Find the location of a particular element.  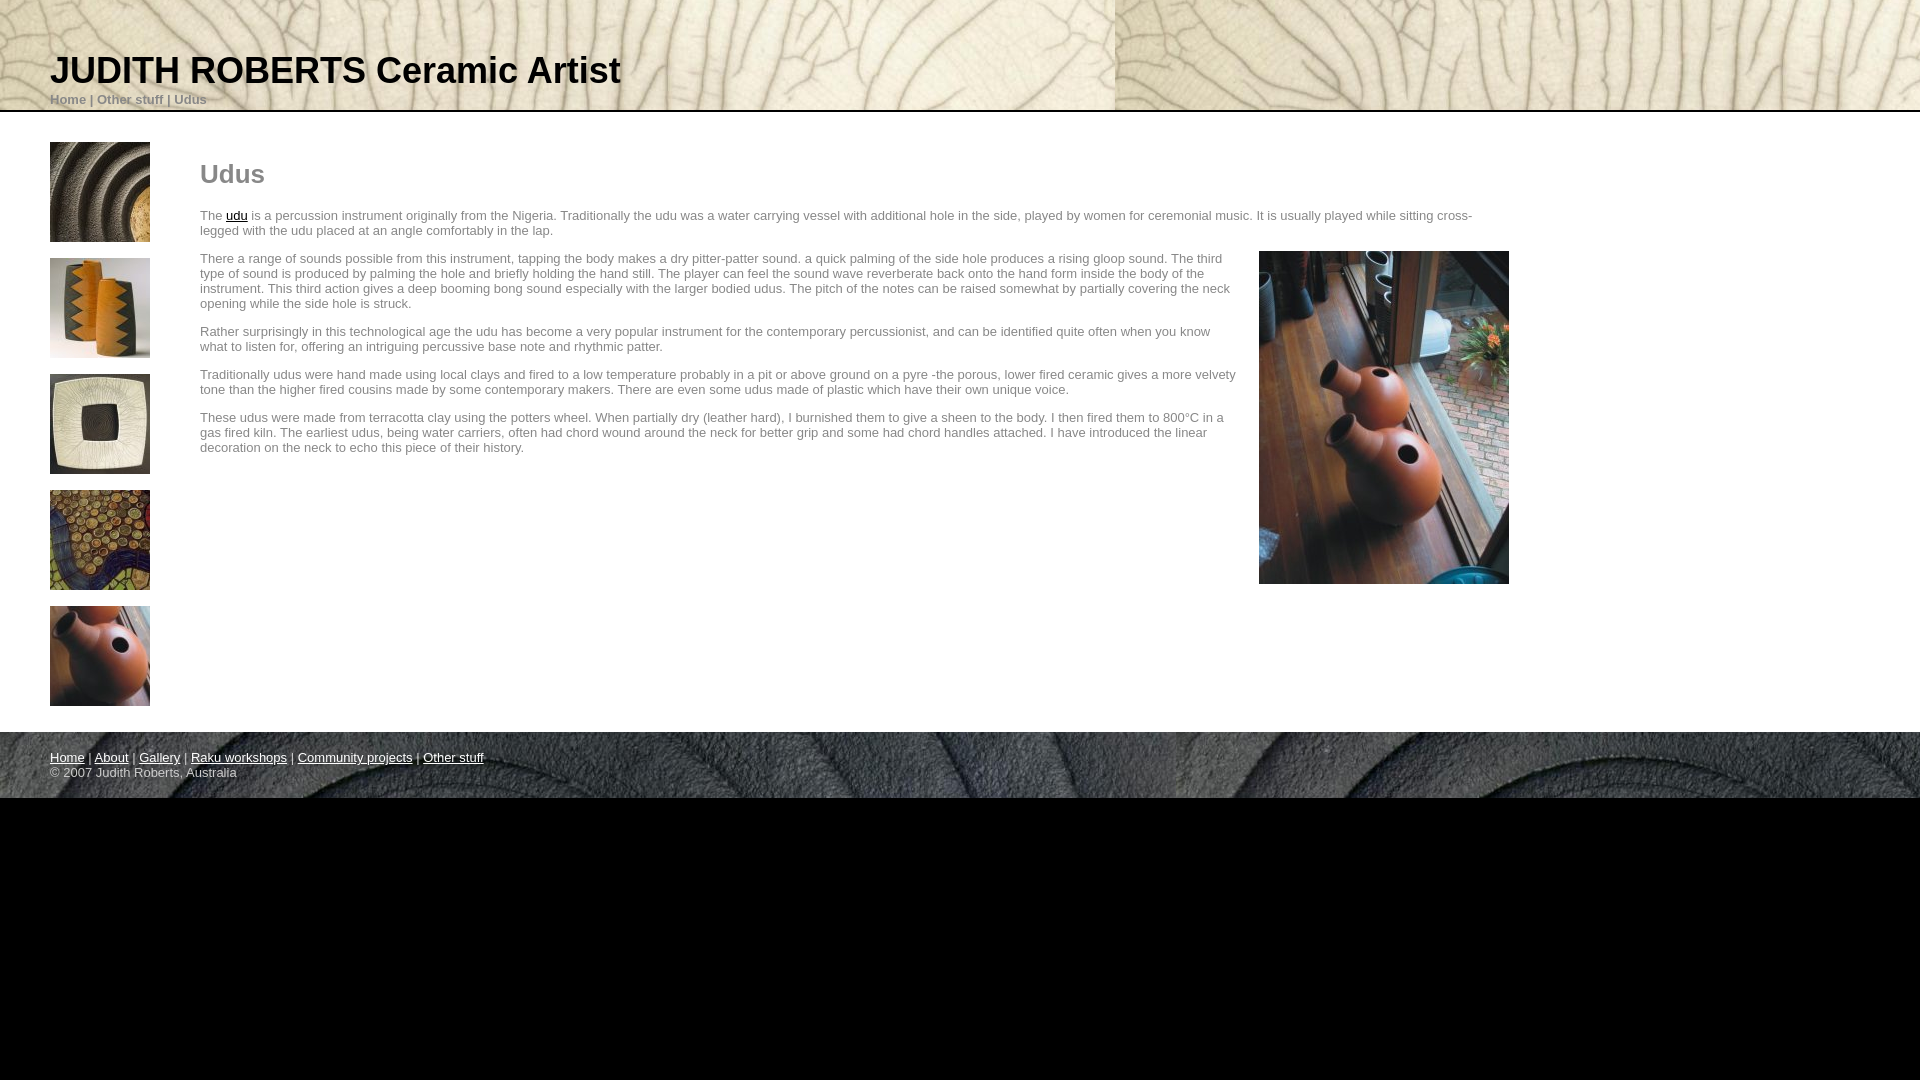

udu is located at coordinates (237, 216).